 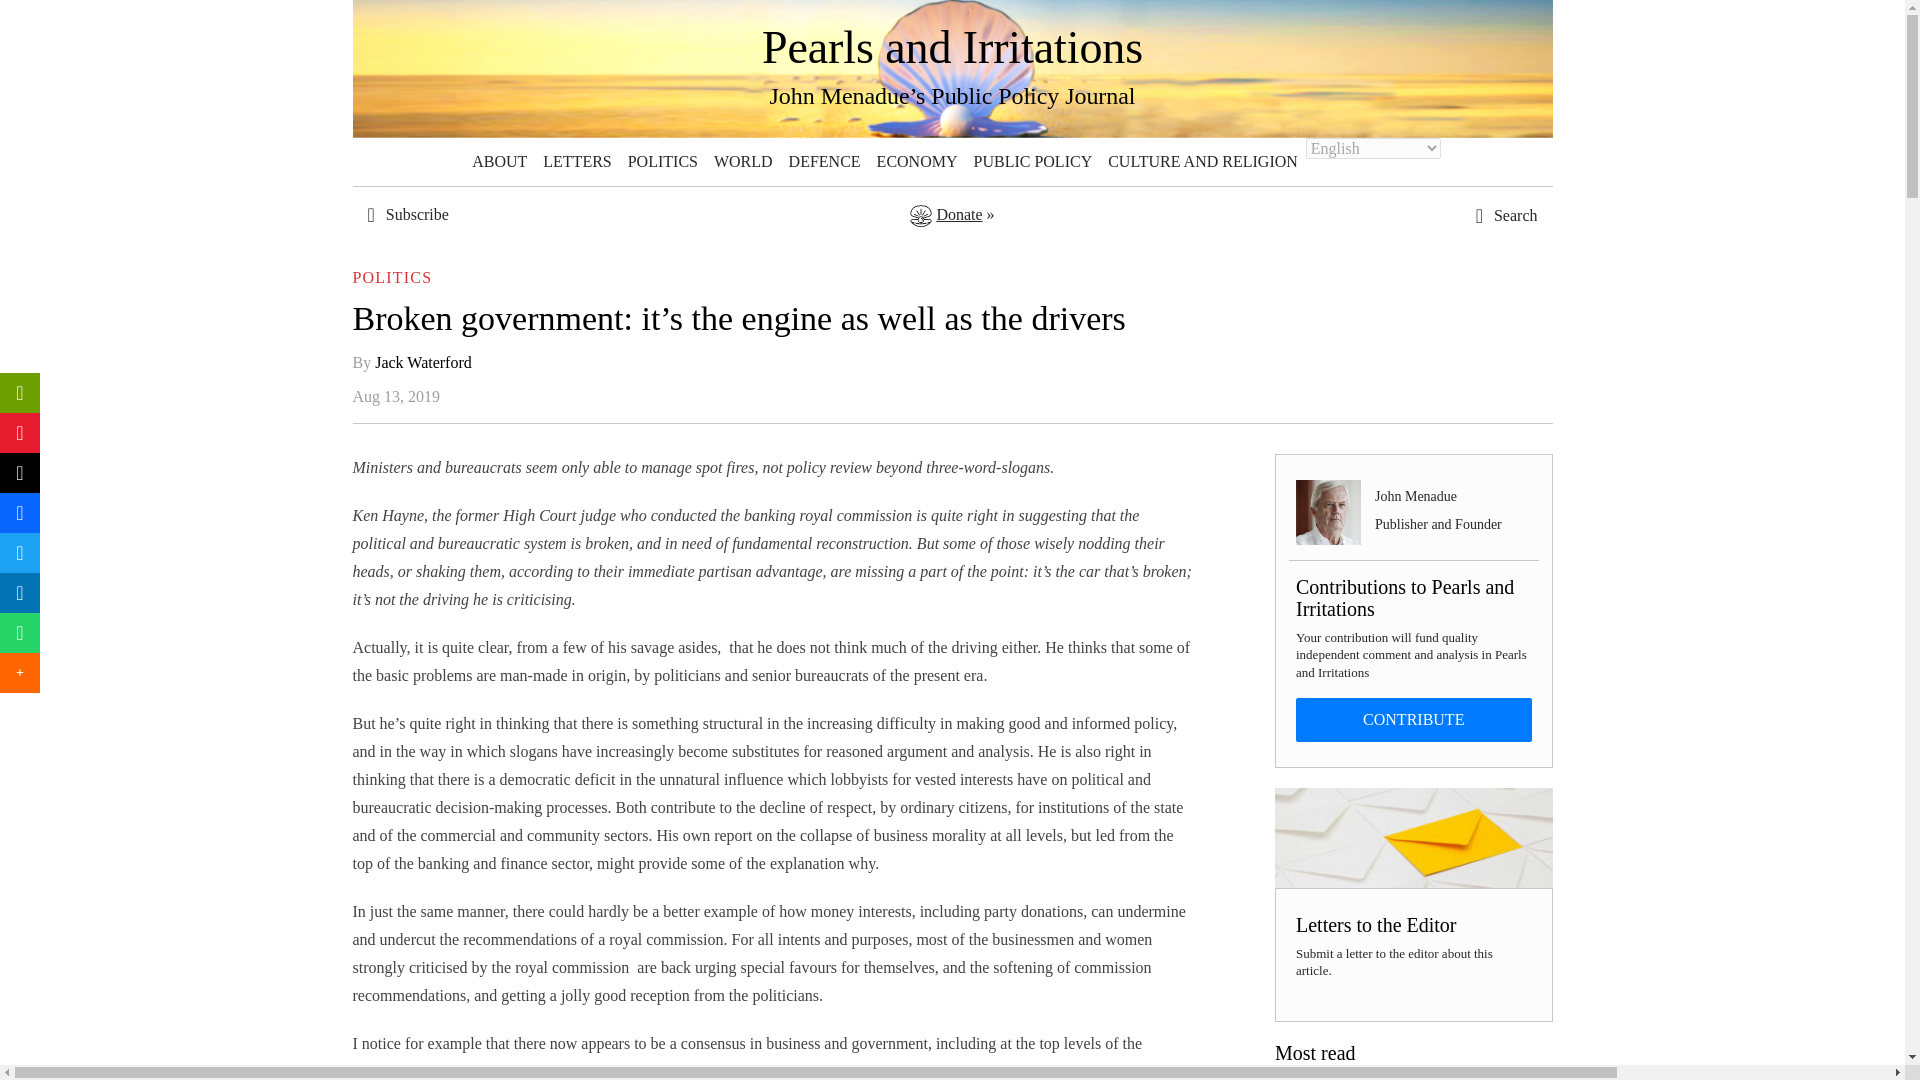 What do you see at coordinates (1032, 162) in the screenshot?
I see `PUBLIC POLICY` at bounding box center [1032, 162].